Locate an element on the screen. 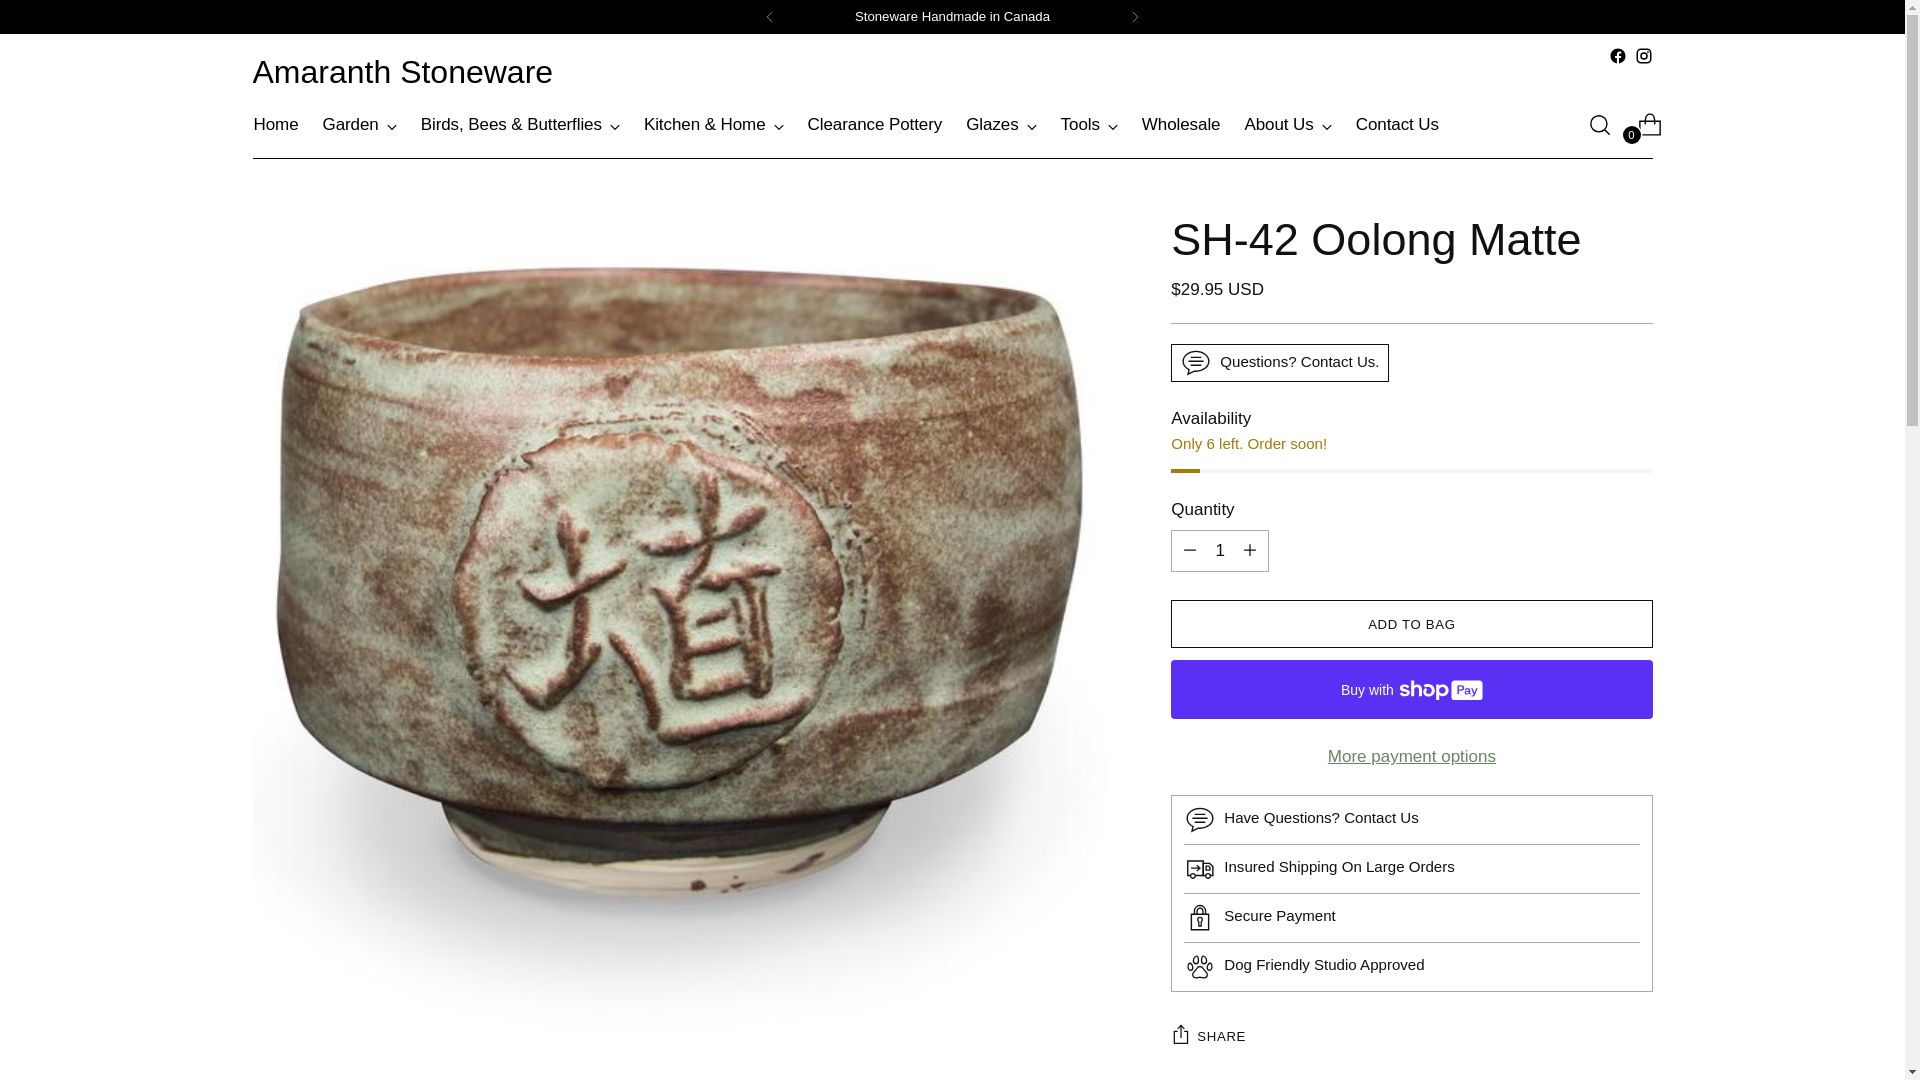 The width and height of the screenshot is (1920, 1080). Garden is located at coordinates (360, 124).